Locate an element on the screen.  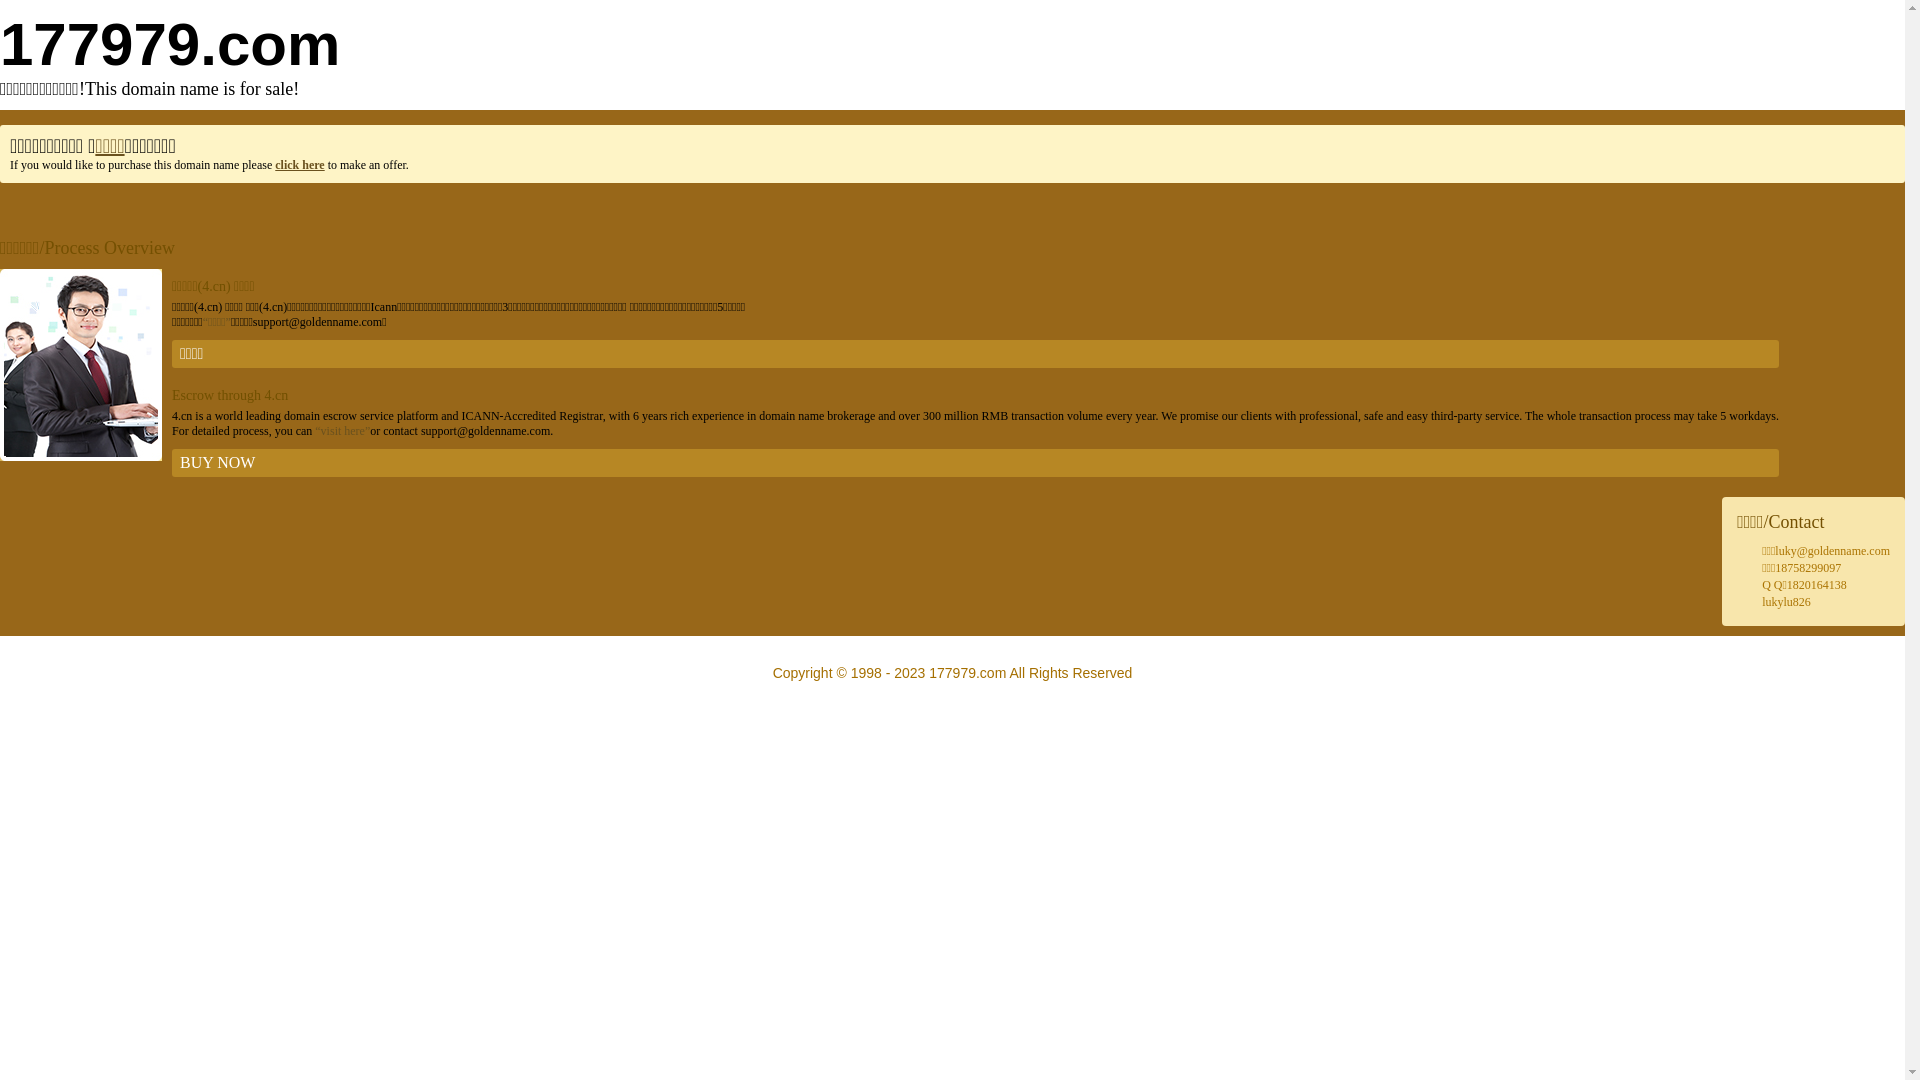
BUY NOW is located at coordinates (976, 463).